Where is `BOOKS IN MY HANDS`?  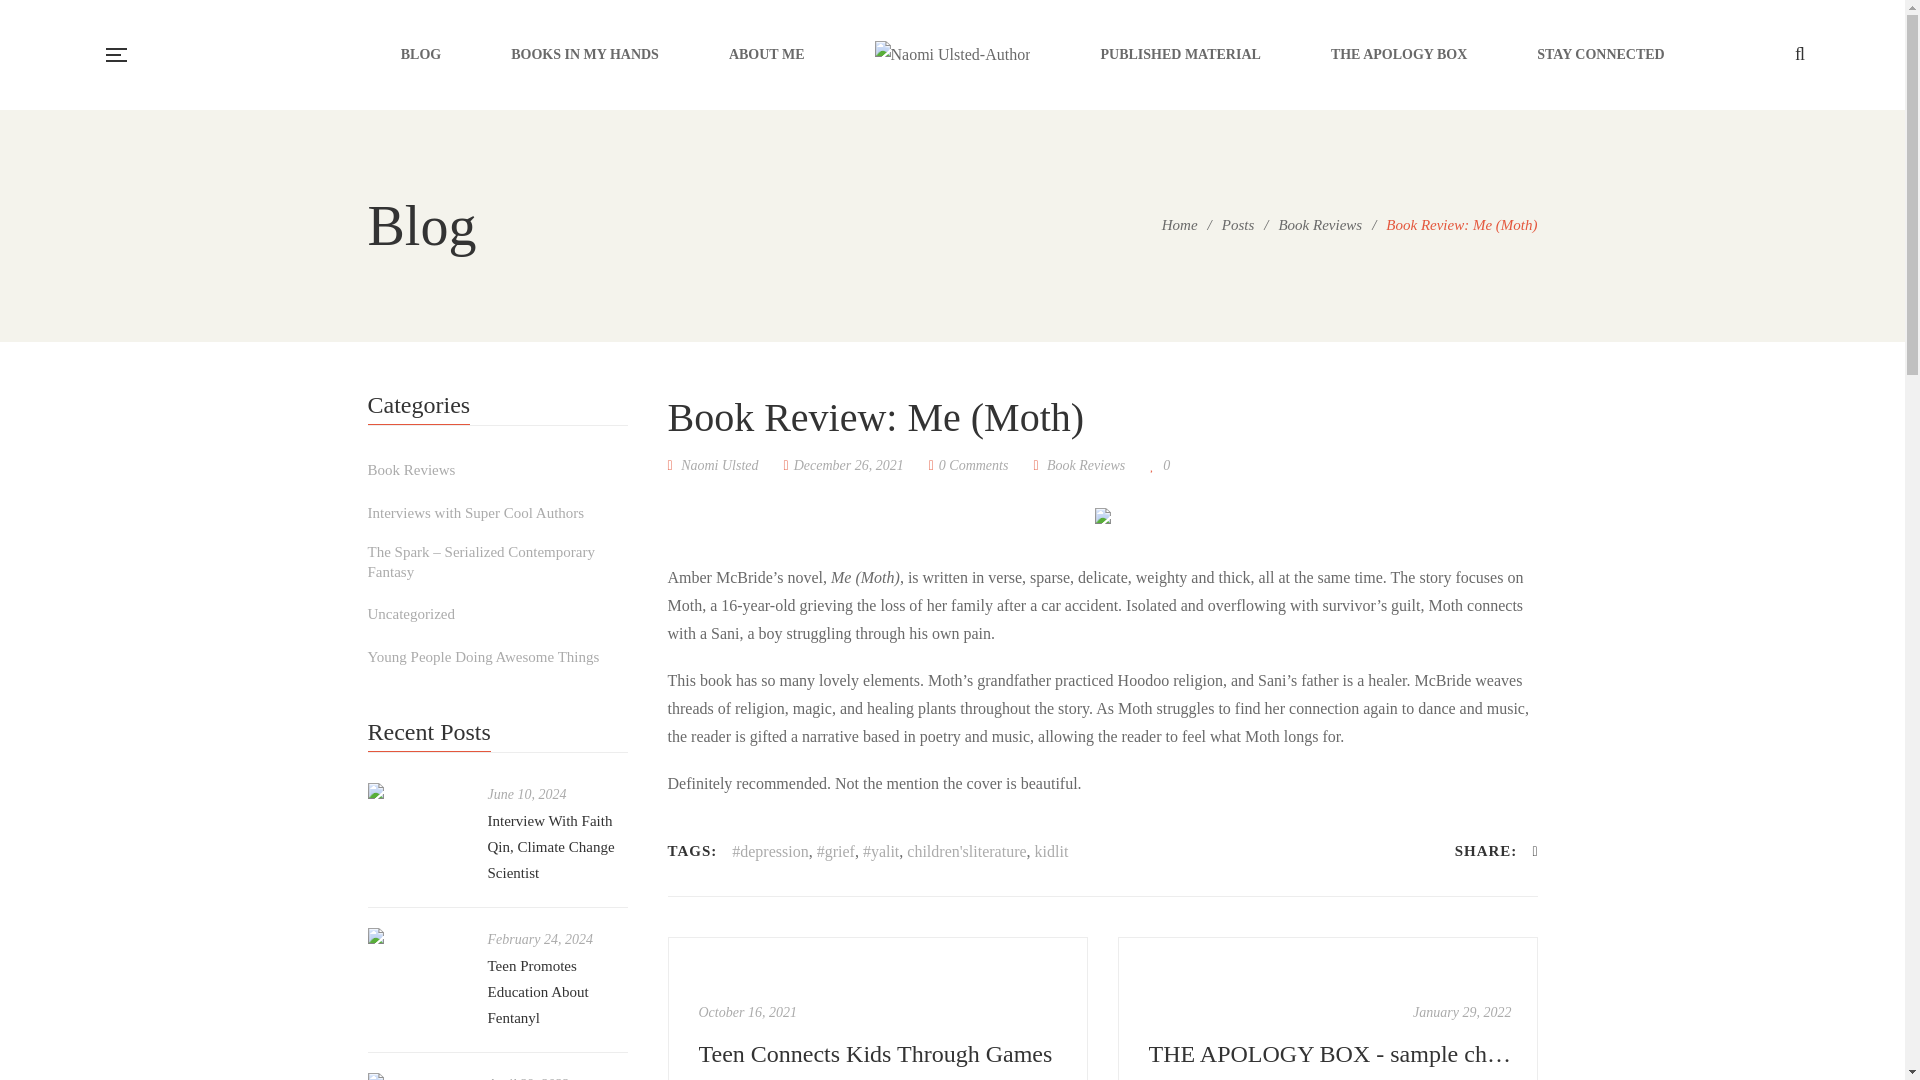
BOOKS IN MY HANDS is located at coordinates (584, 54).